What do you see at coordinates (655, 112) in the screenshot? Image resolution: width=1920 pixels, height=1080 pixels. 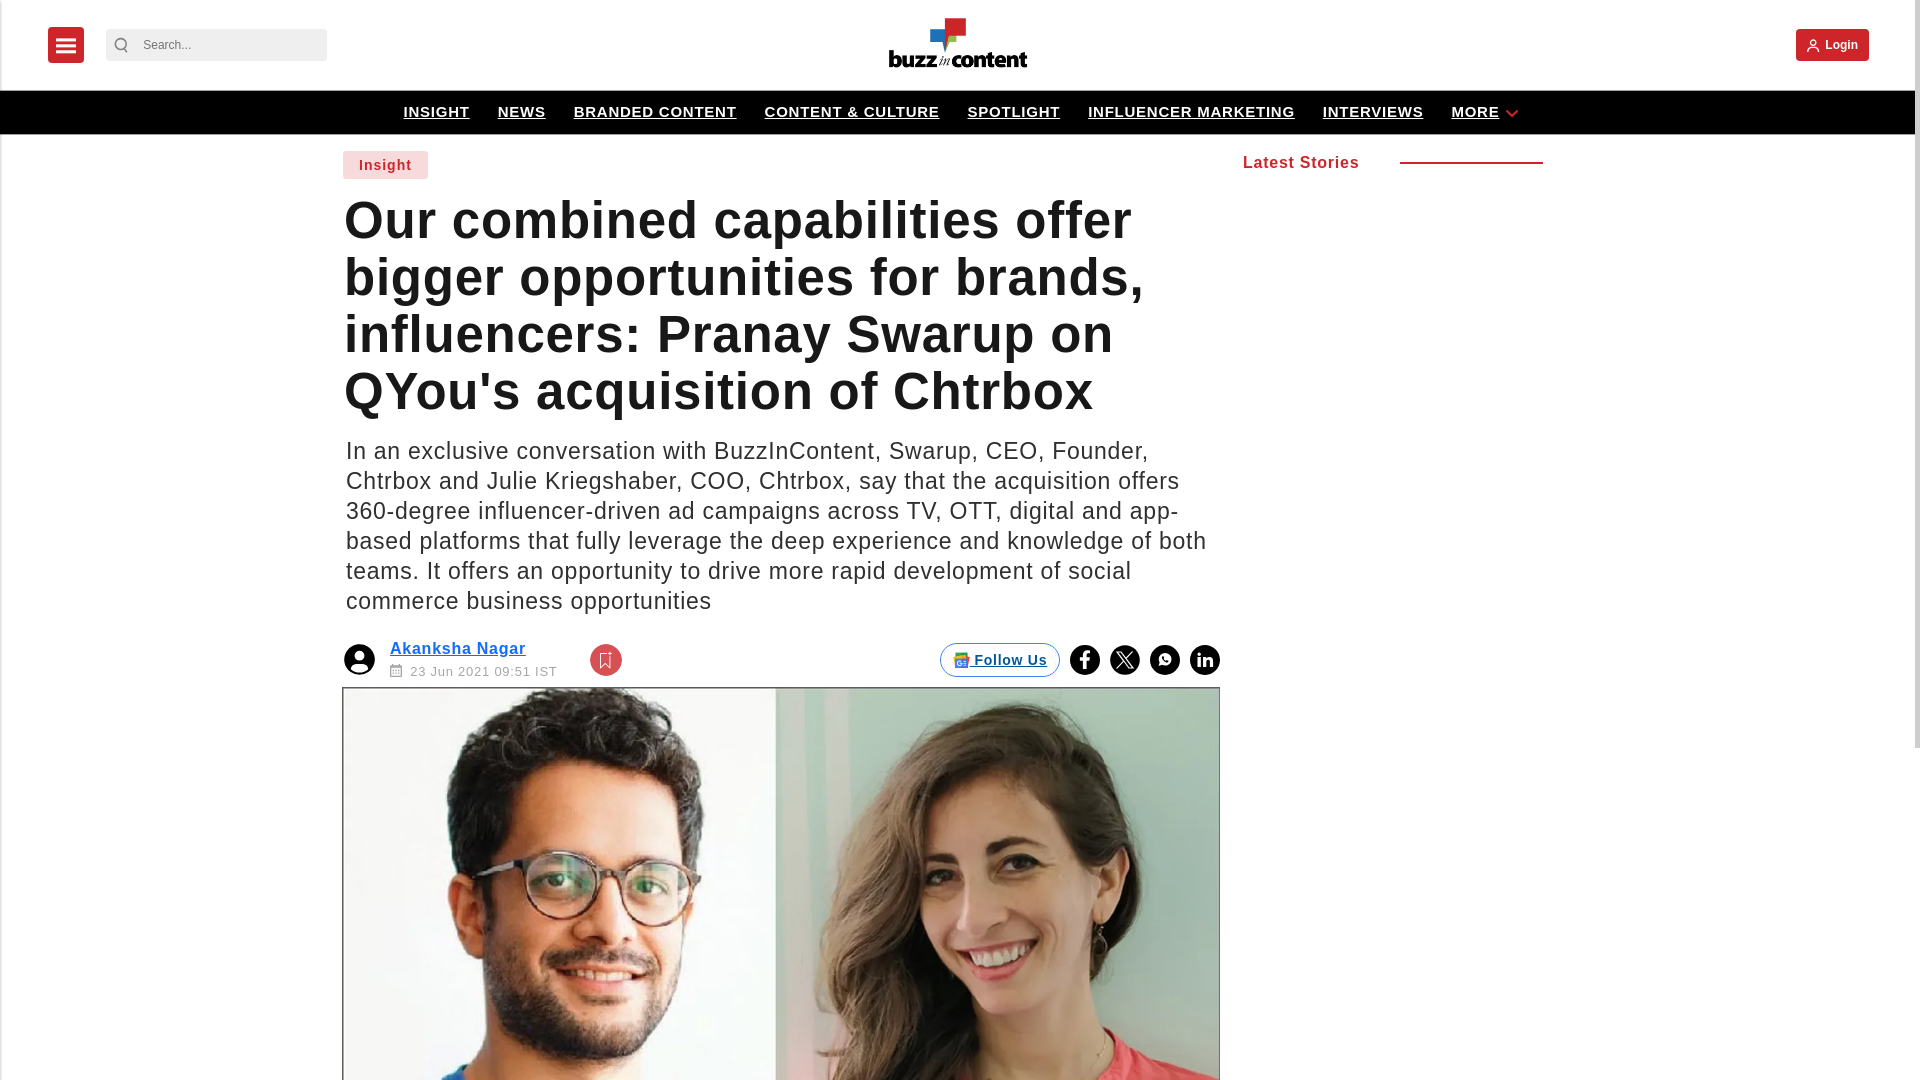 I see `BRANDED CONTENT` at bounding box center [655, 112].